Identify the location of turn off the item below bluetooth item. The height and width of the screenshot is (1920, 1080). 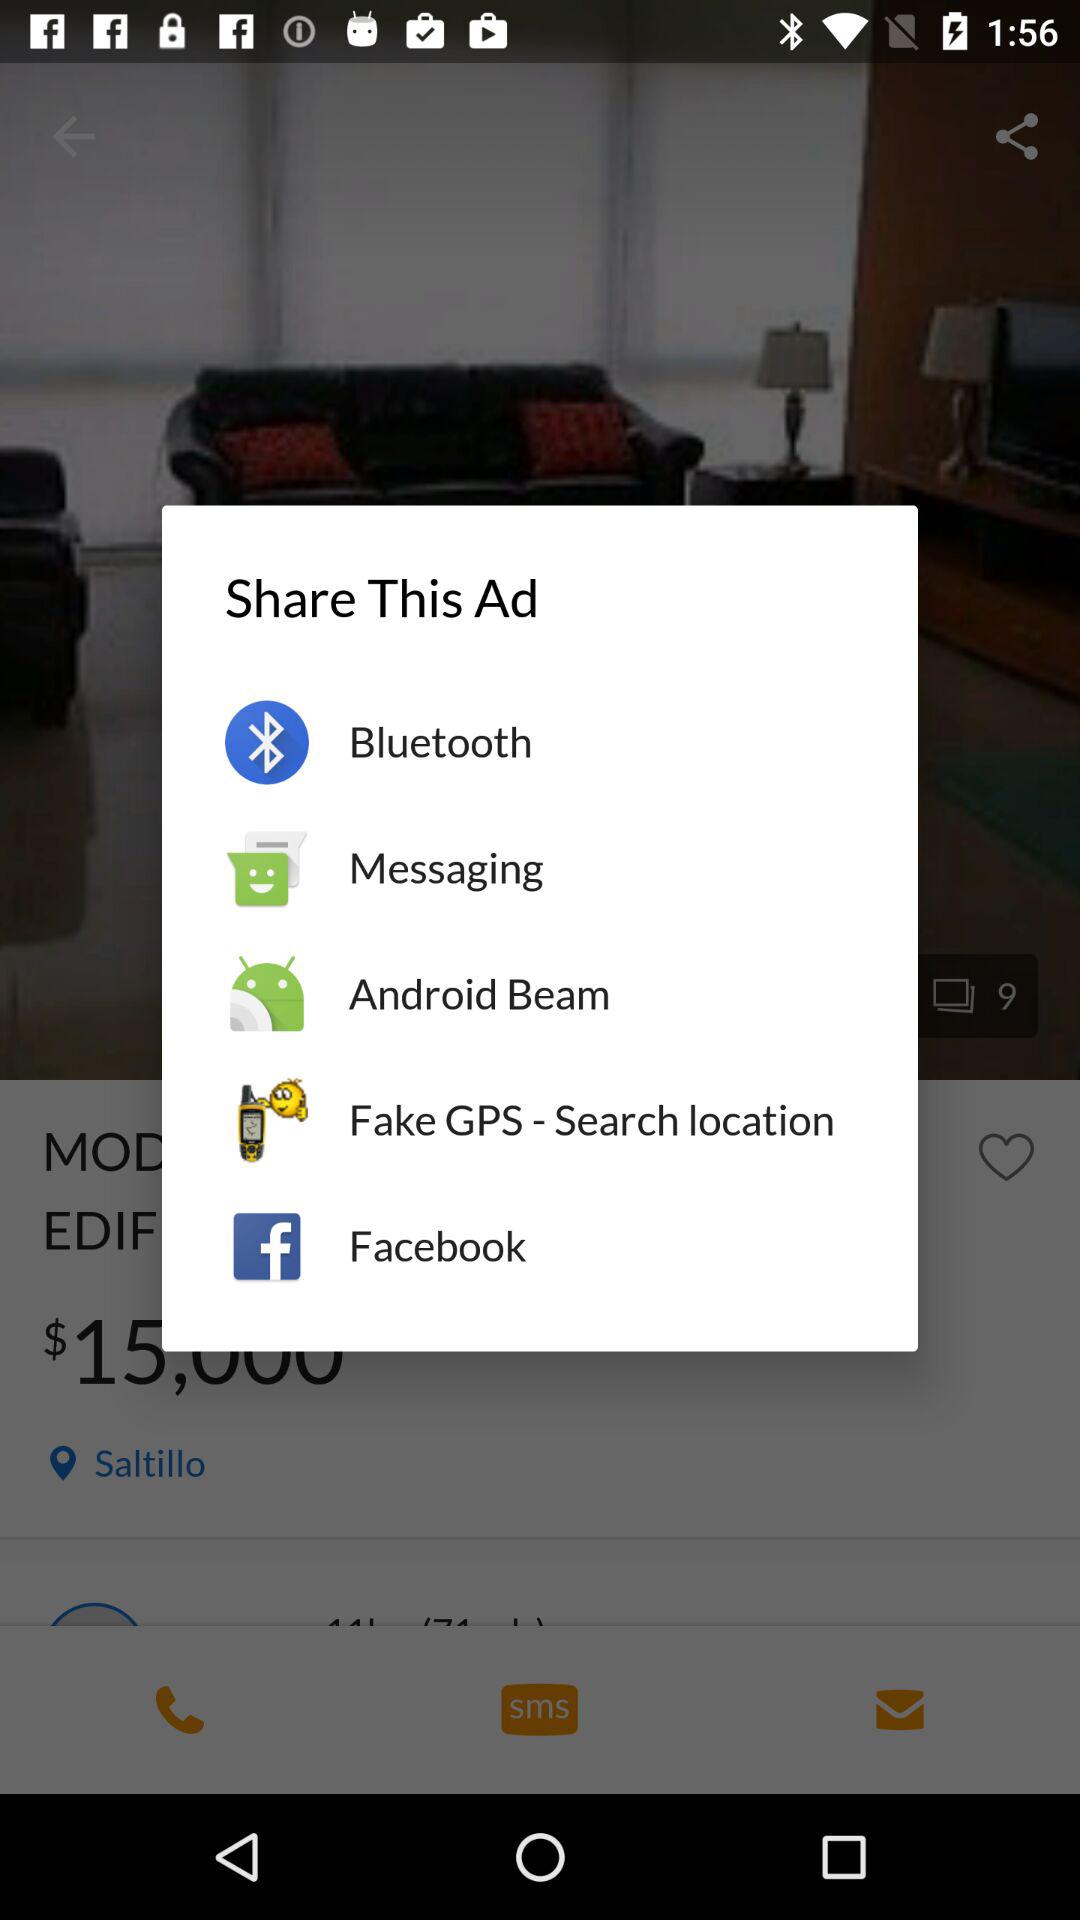
(602, 868).